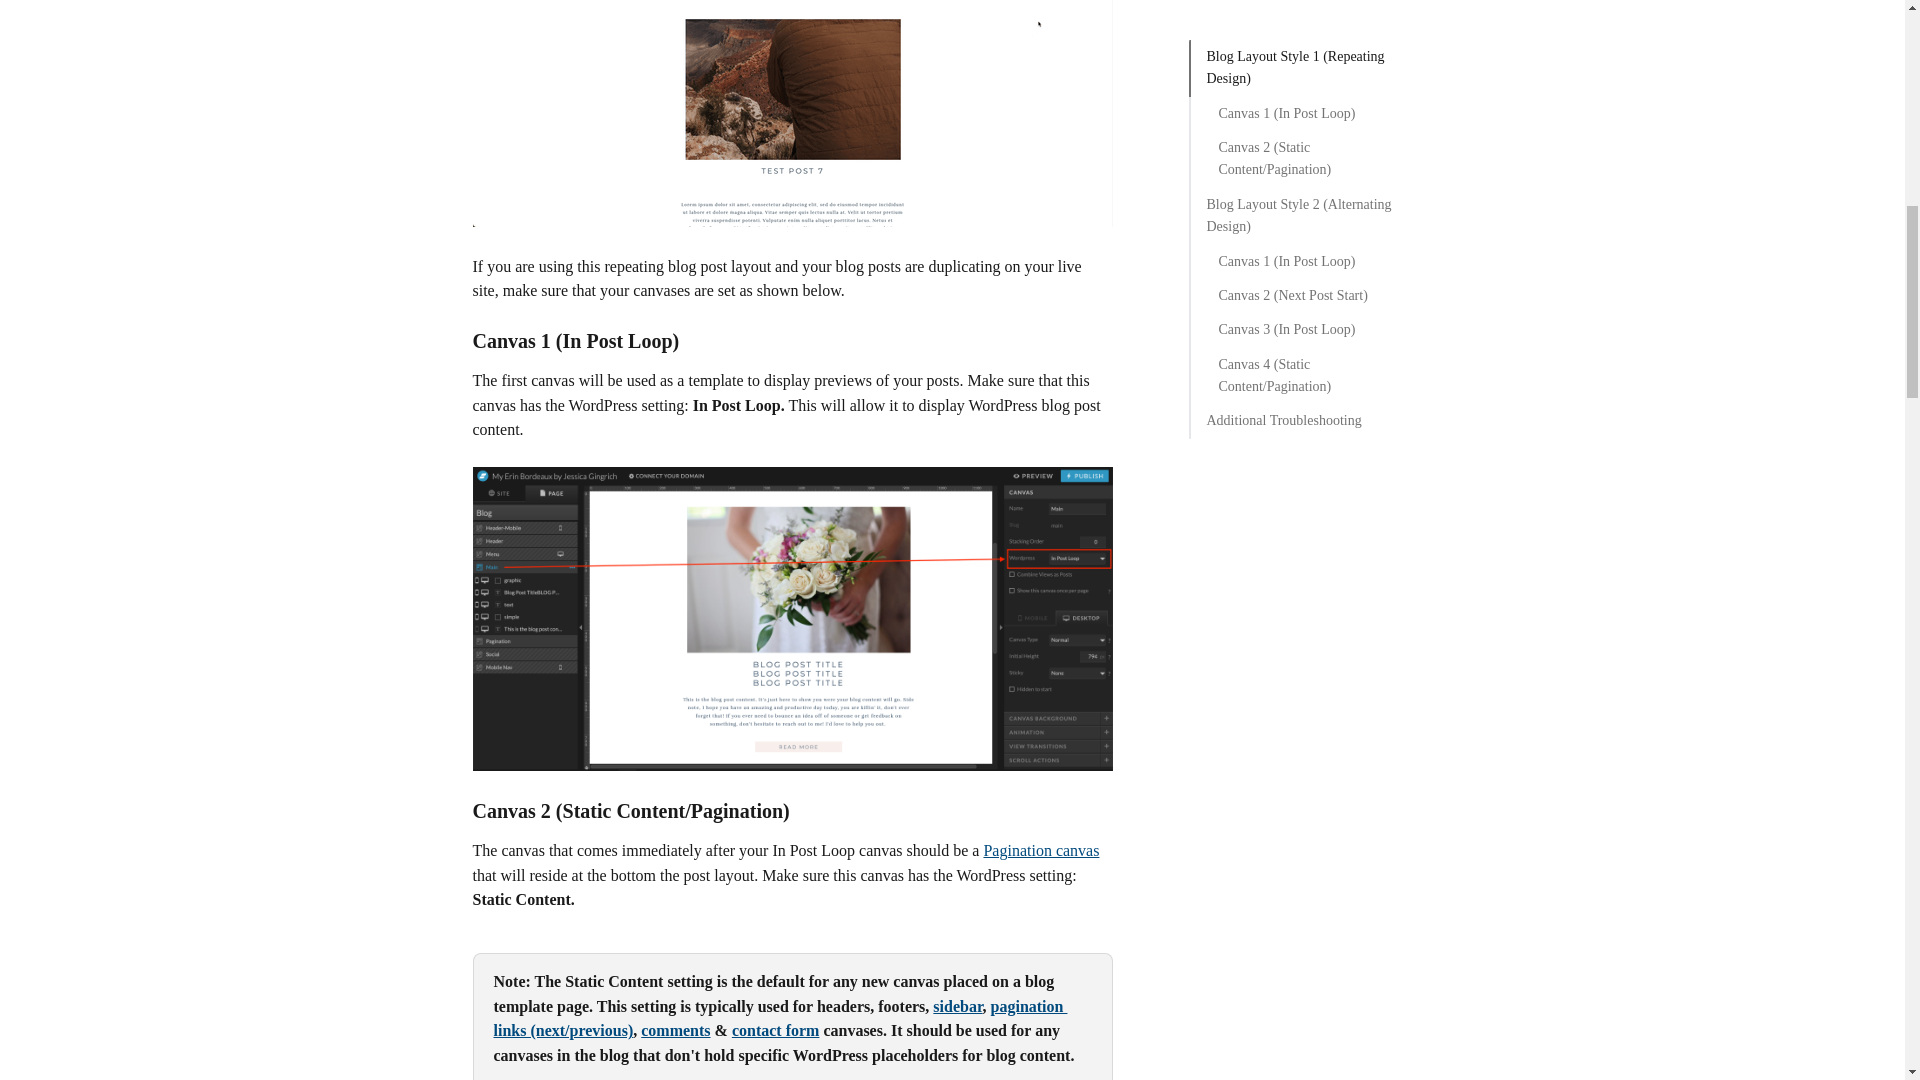 This screenshot has height=1080, width=1920. Describe the element at coordinates (957, 1006) in the screenshot. I see `sidebar` at that location.